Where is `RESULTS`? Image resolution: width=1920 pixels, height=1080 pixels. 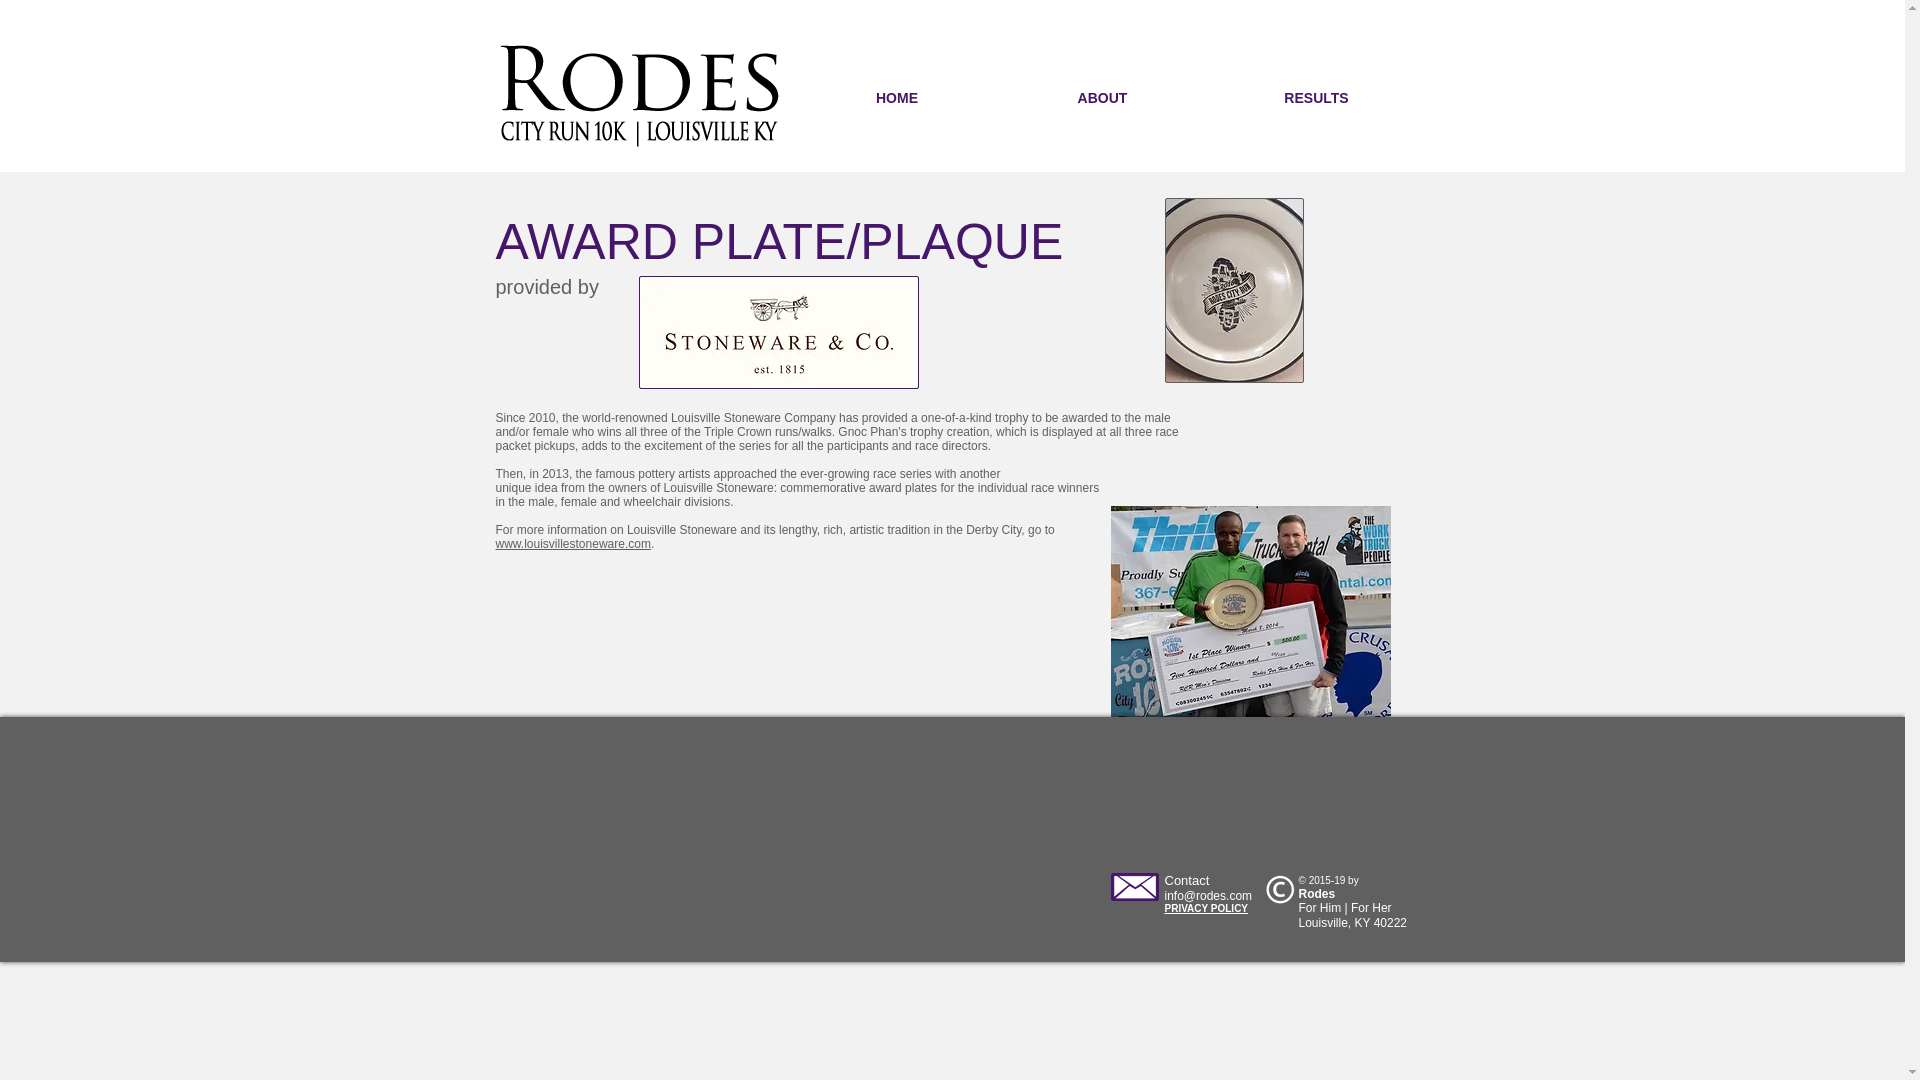 RESULTS is located at coordinates (1316, 98).